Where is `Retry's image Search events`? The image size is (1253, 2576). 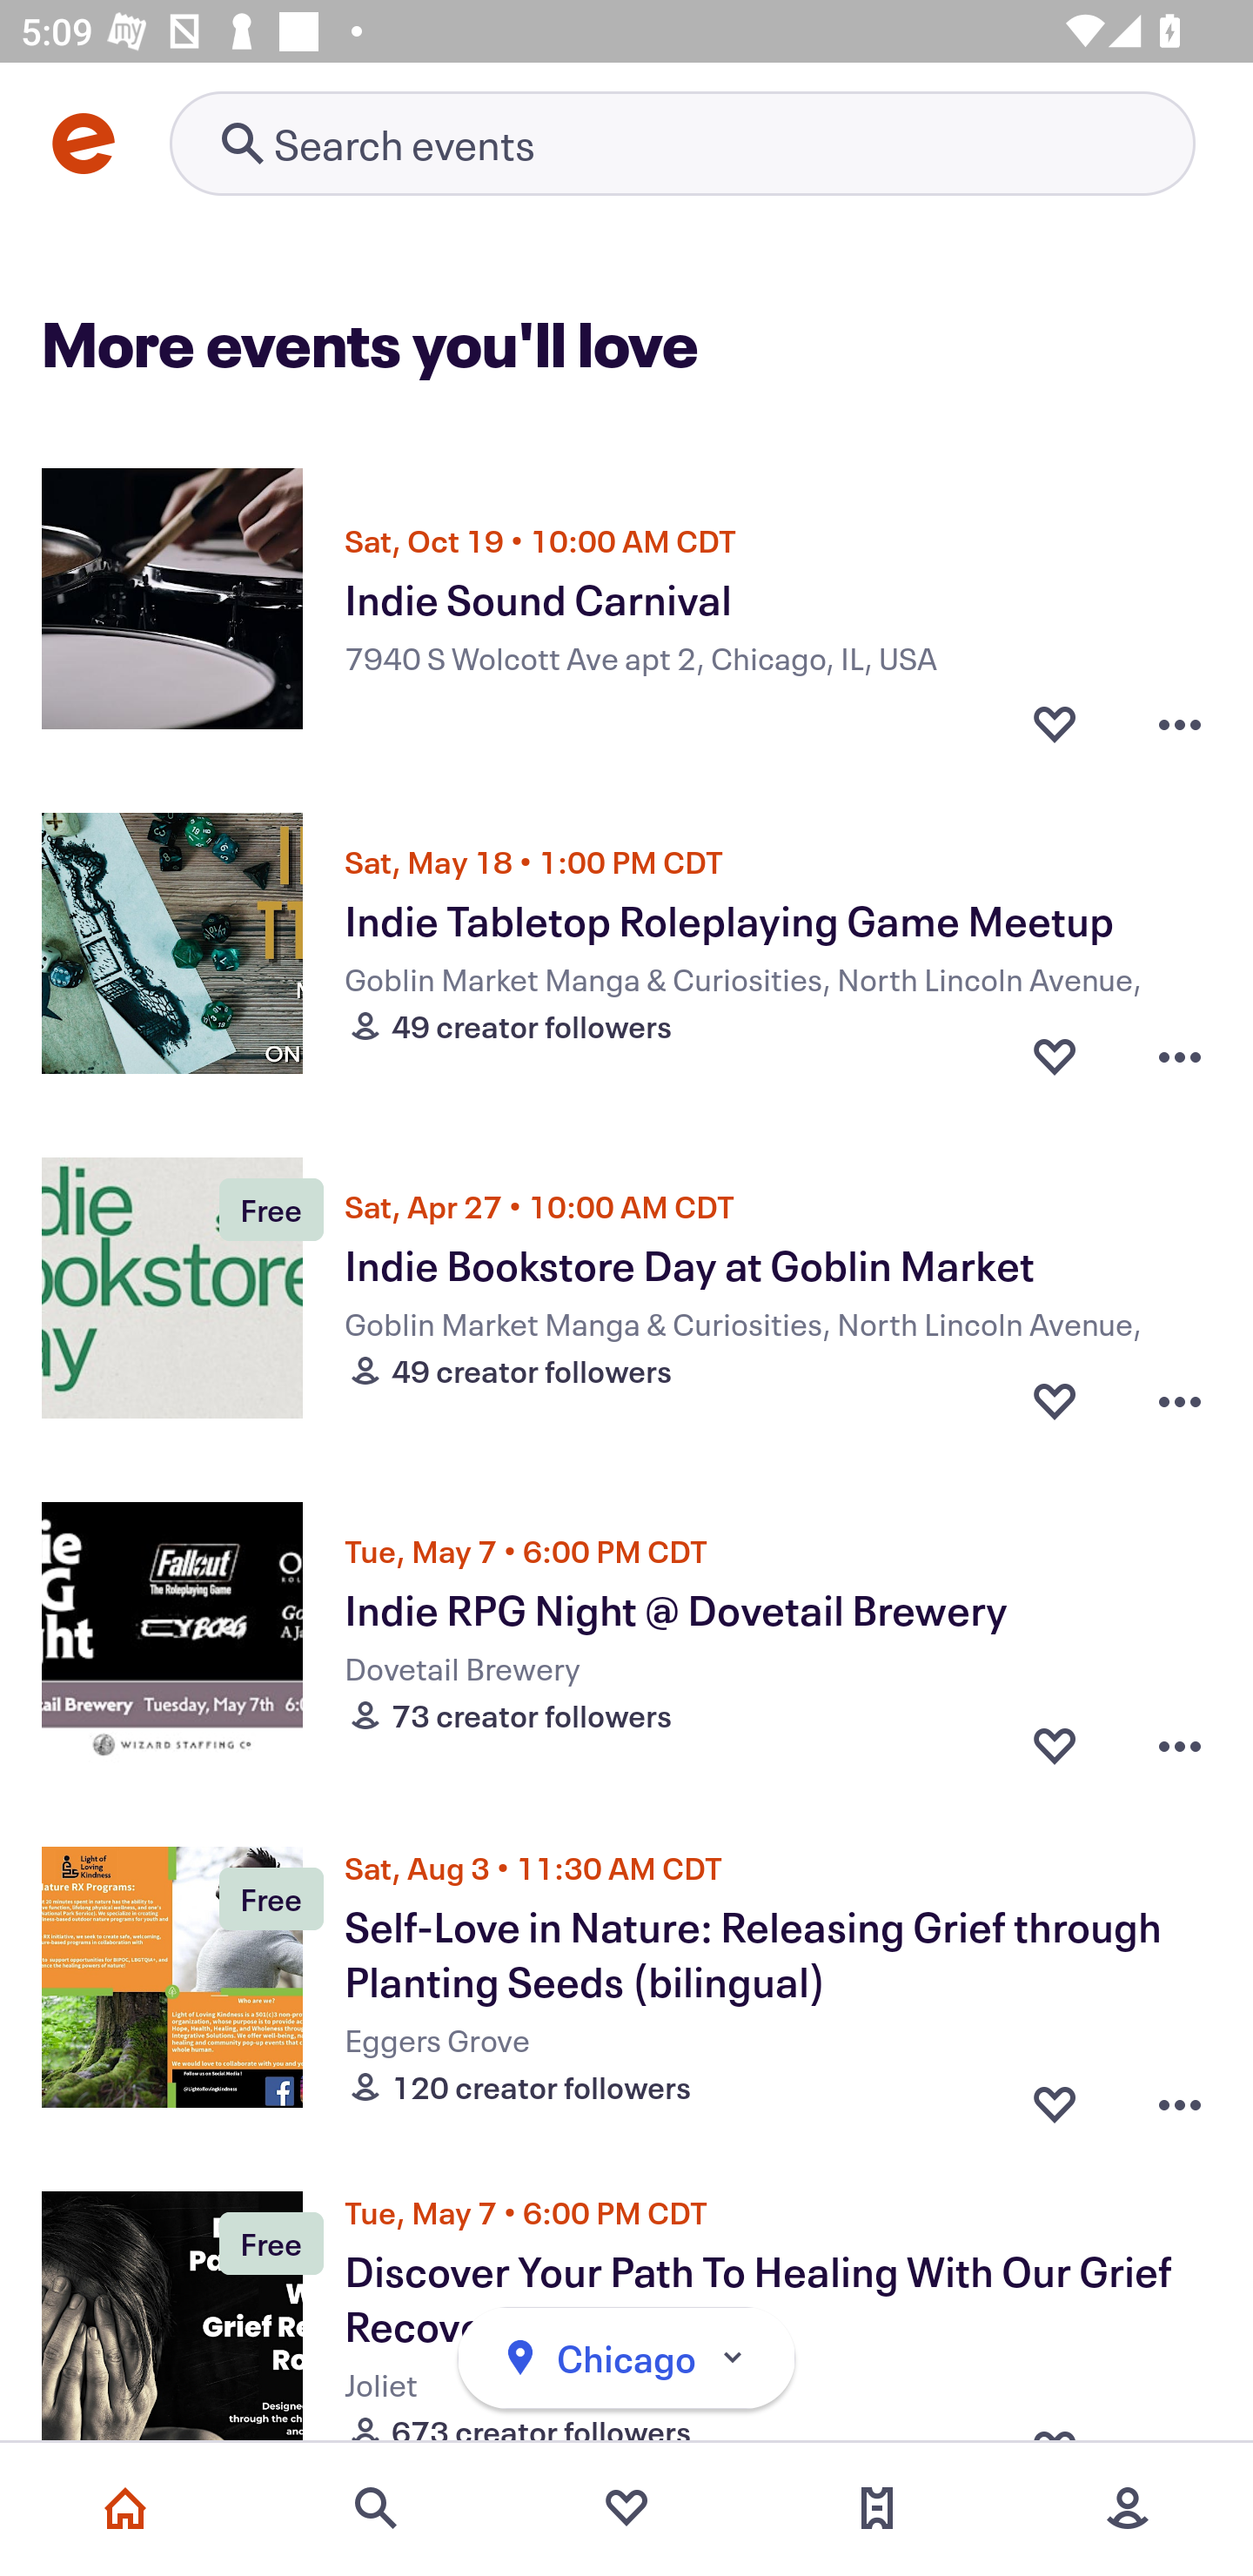
Retry's image Search events is located at coordinates (682, 143).